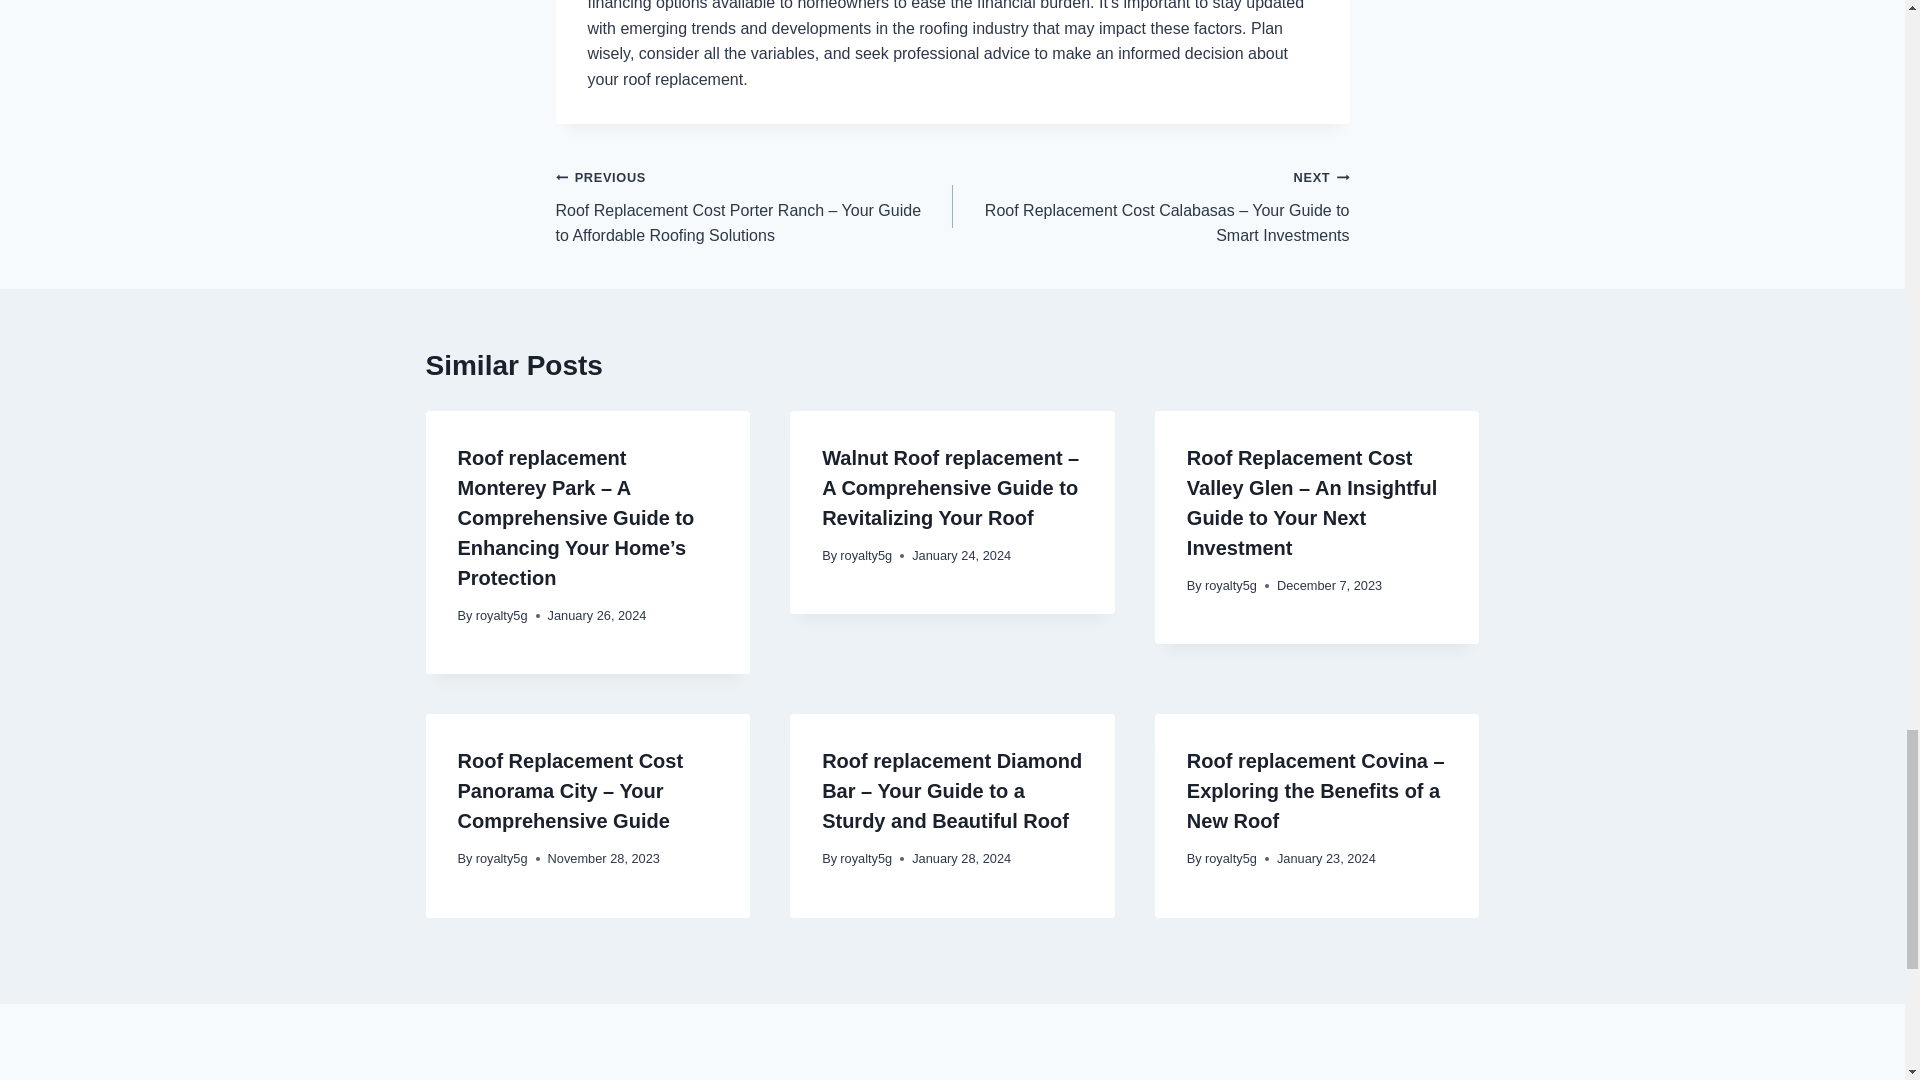 This screenshot has height=1080, width=1920. Describe the element at coordinates (502, 616) in the screenshot. I see `royalty5g` at that location.